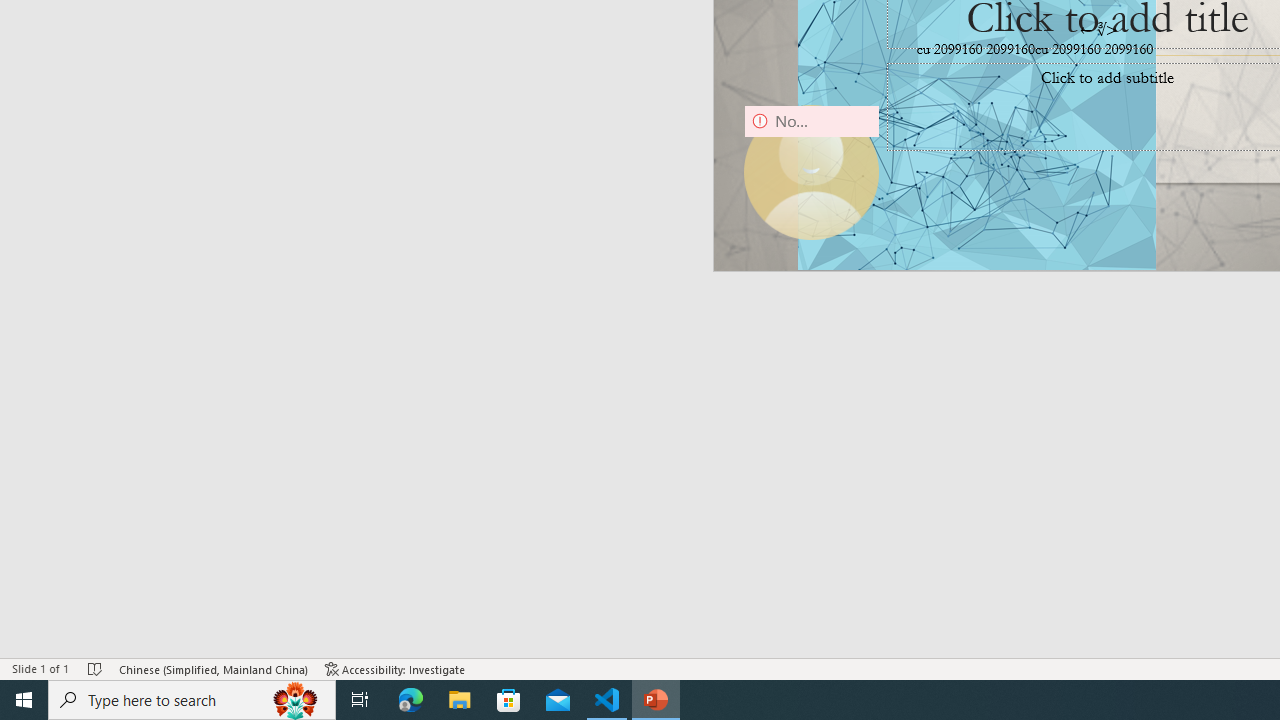  I want to click on TextBox 7, so click(1099, 30).